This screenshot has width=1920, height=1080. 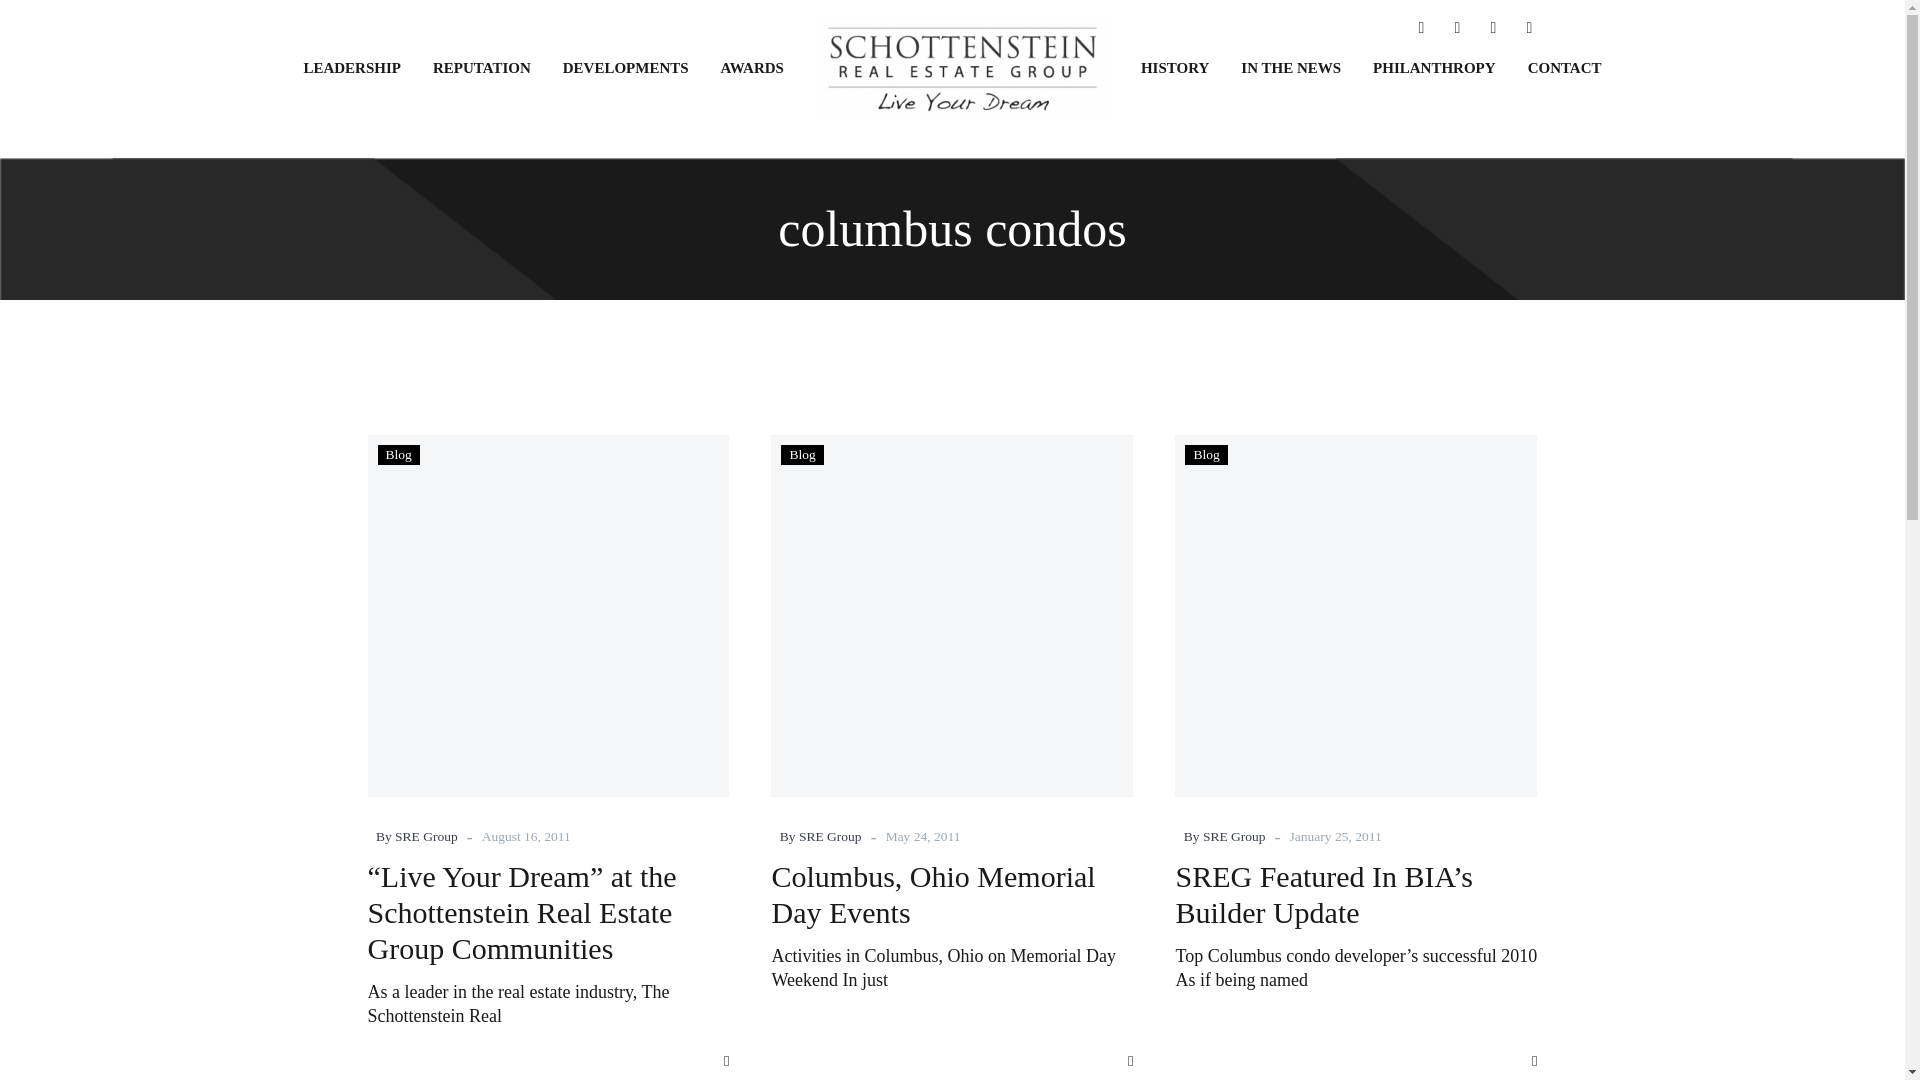 What do you see at coordinates (932, 894) in the screenshot?
I see `Columbus, Ohio Memorial Day Events` at bounding box center [932, 894].